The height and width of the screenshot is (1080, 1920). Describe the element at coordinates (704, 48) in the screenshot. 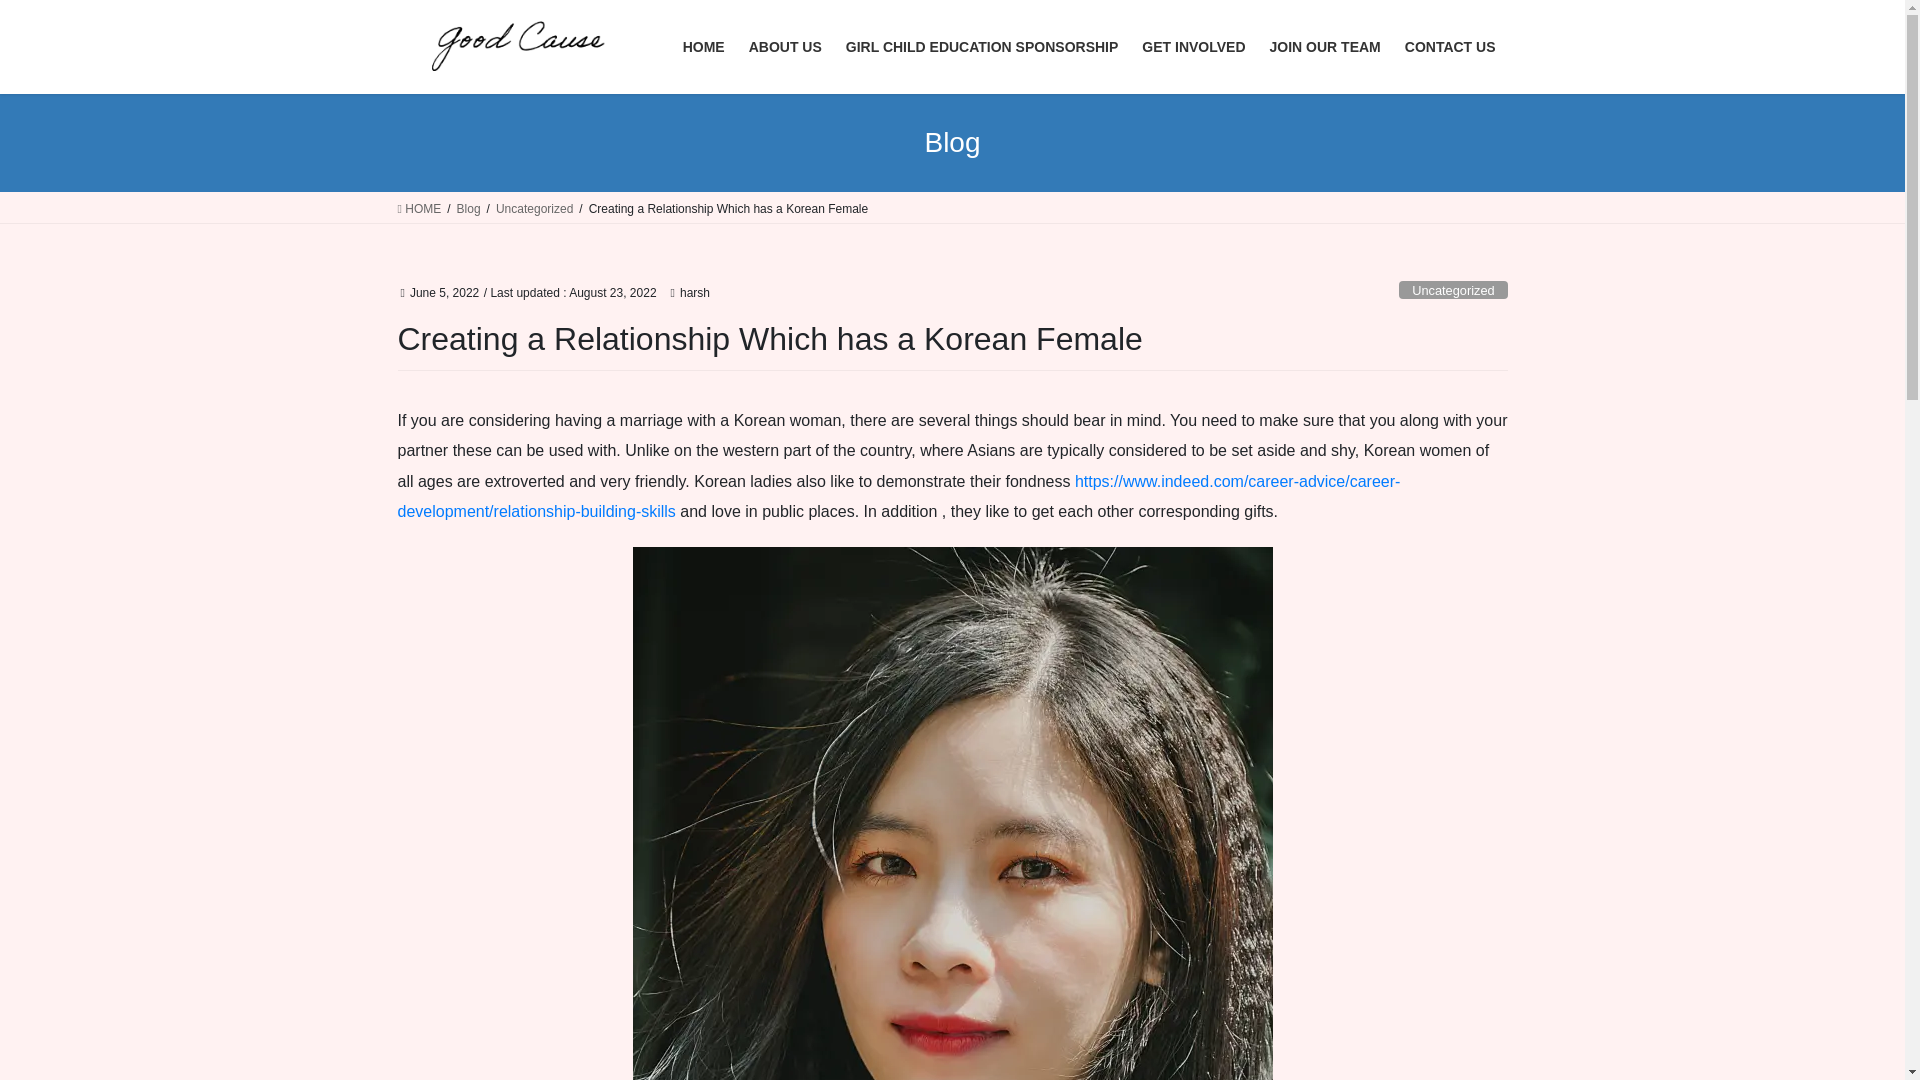

I see `HOME` at that location.